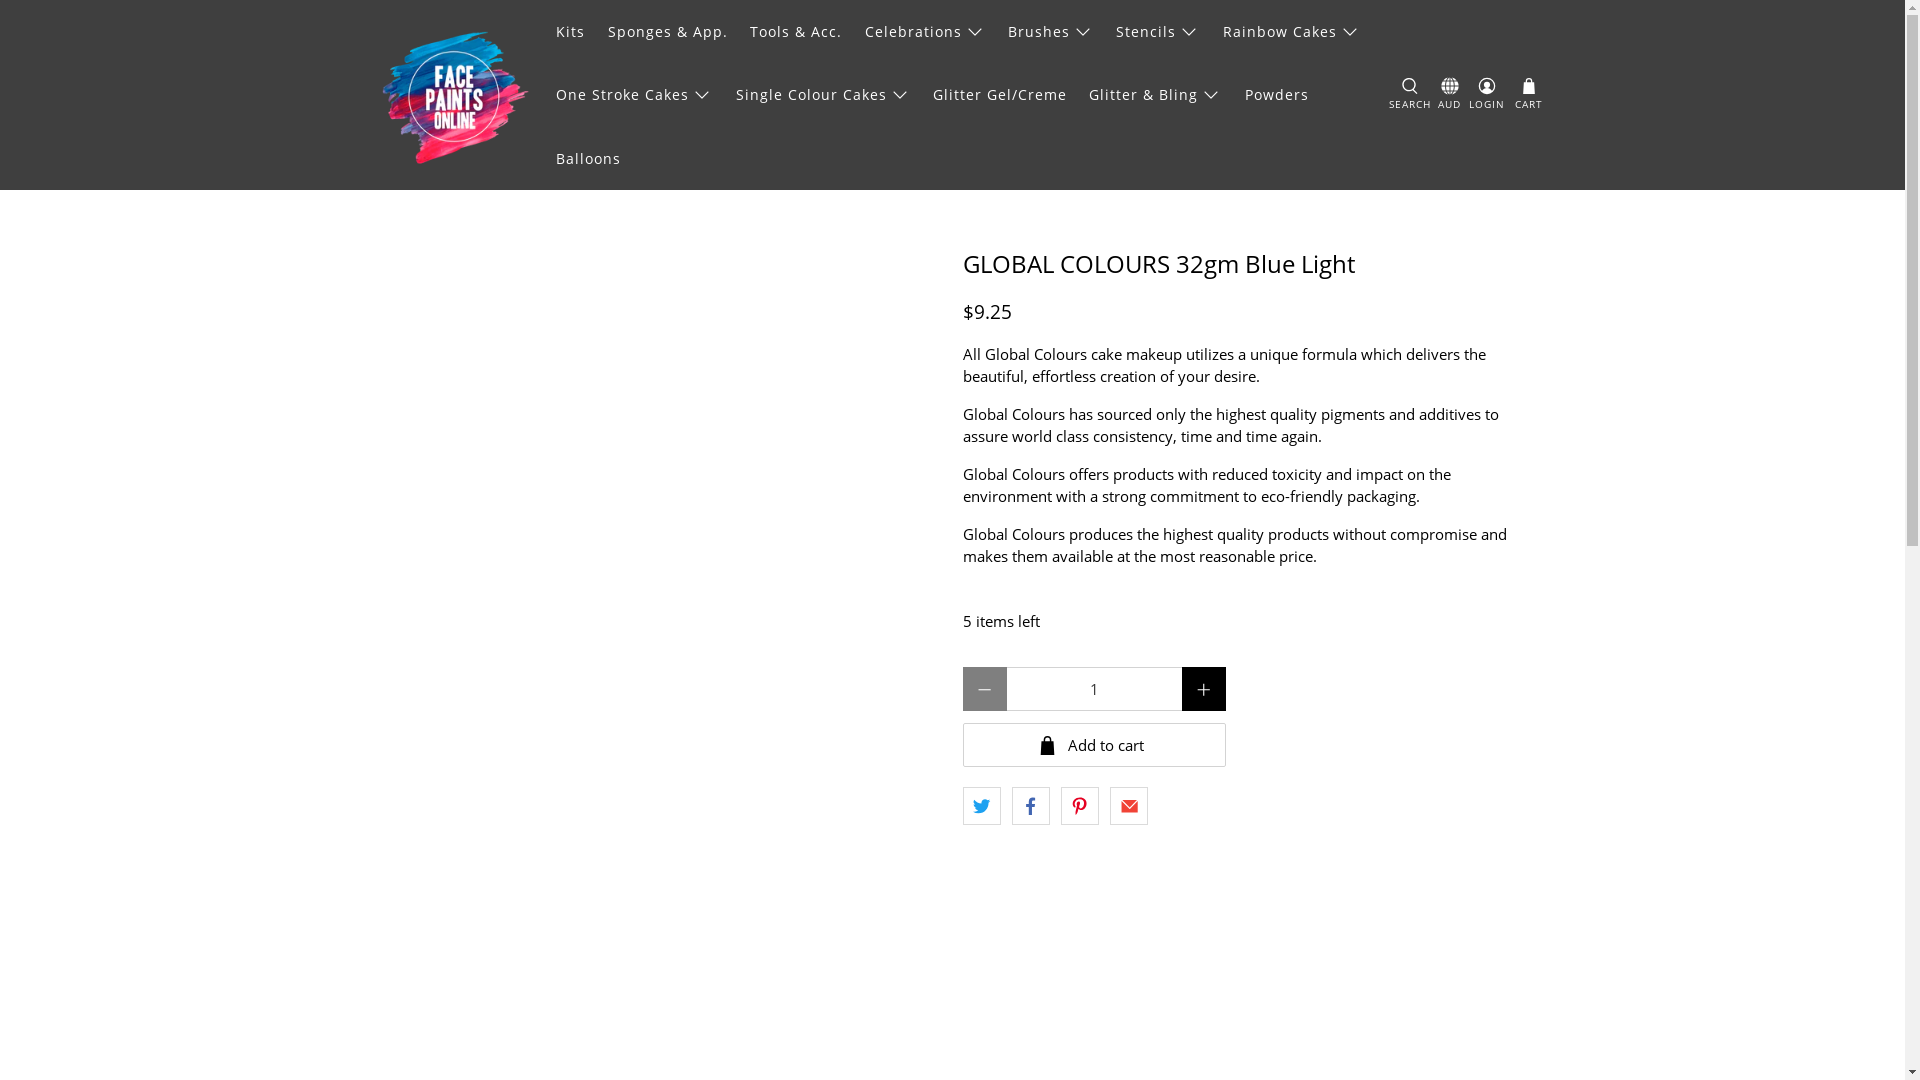 The height and width of the screenshot is (1080, 1920). What do you see at coordinates (796, 32) in the screenshot?
I see `Tools & Acc.` at bounding box center [796, 32].